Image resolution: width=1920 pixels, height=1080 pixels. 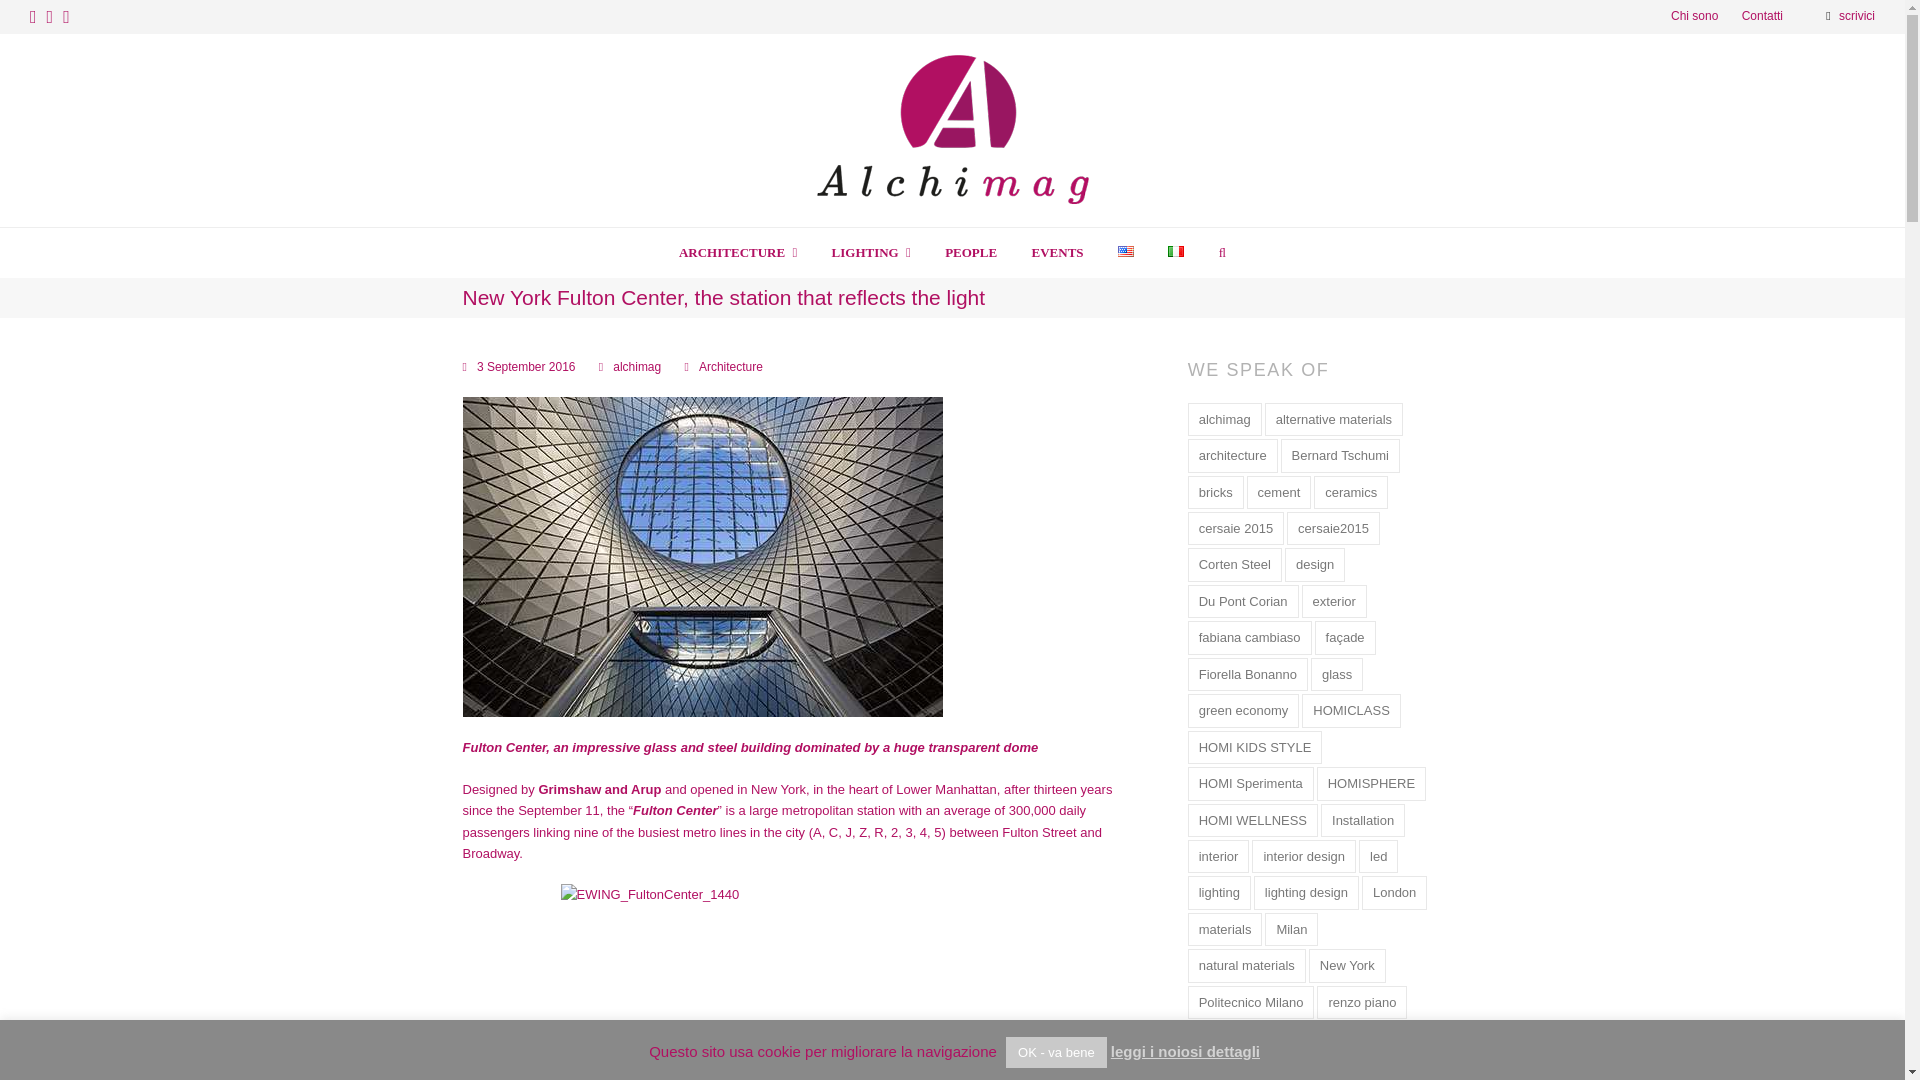 What do you see at coordinates (66, 17) in the screenshot?
I see `LinkedIn` at bounding box center [66, 17].